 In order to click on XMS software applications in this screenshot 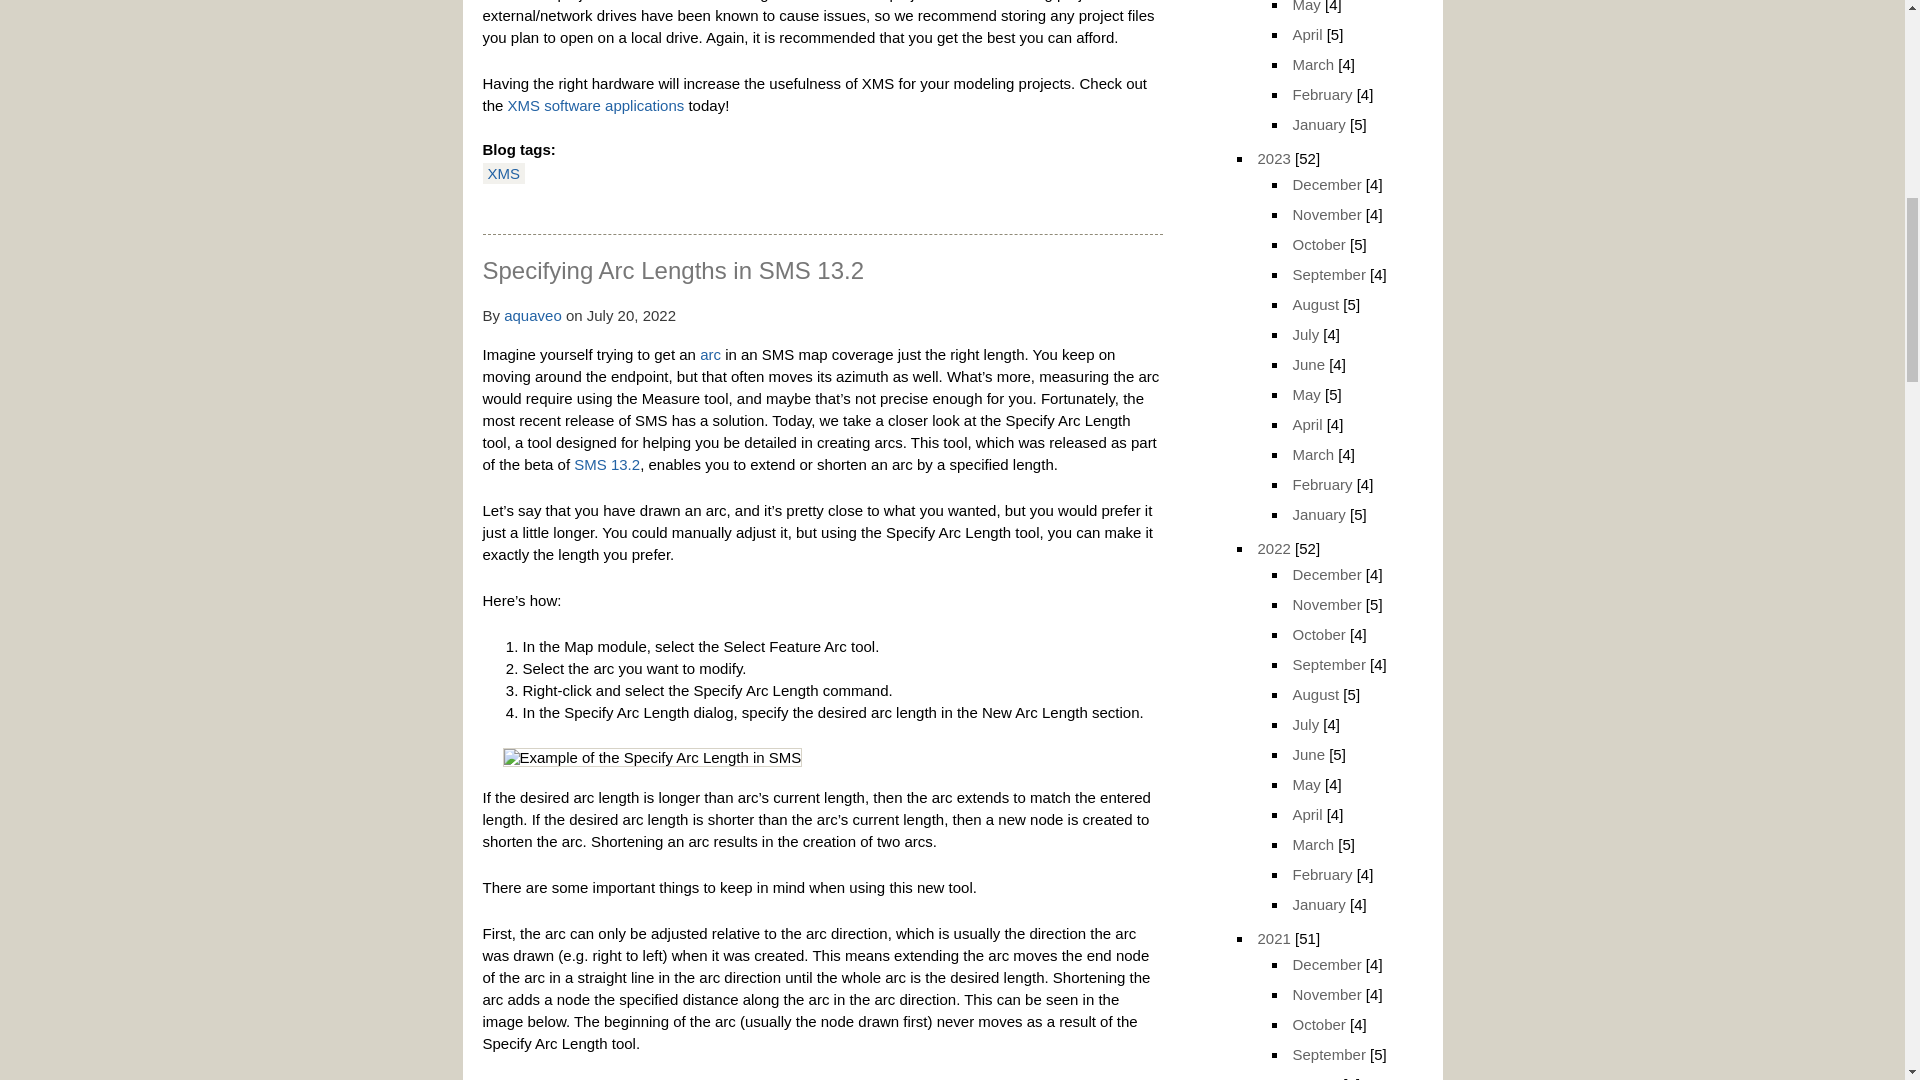, I will do `click(596, 106)`.